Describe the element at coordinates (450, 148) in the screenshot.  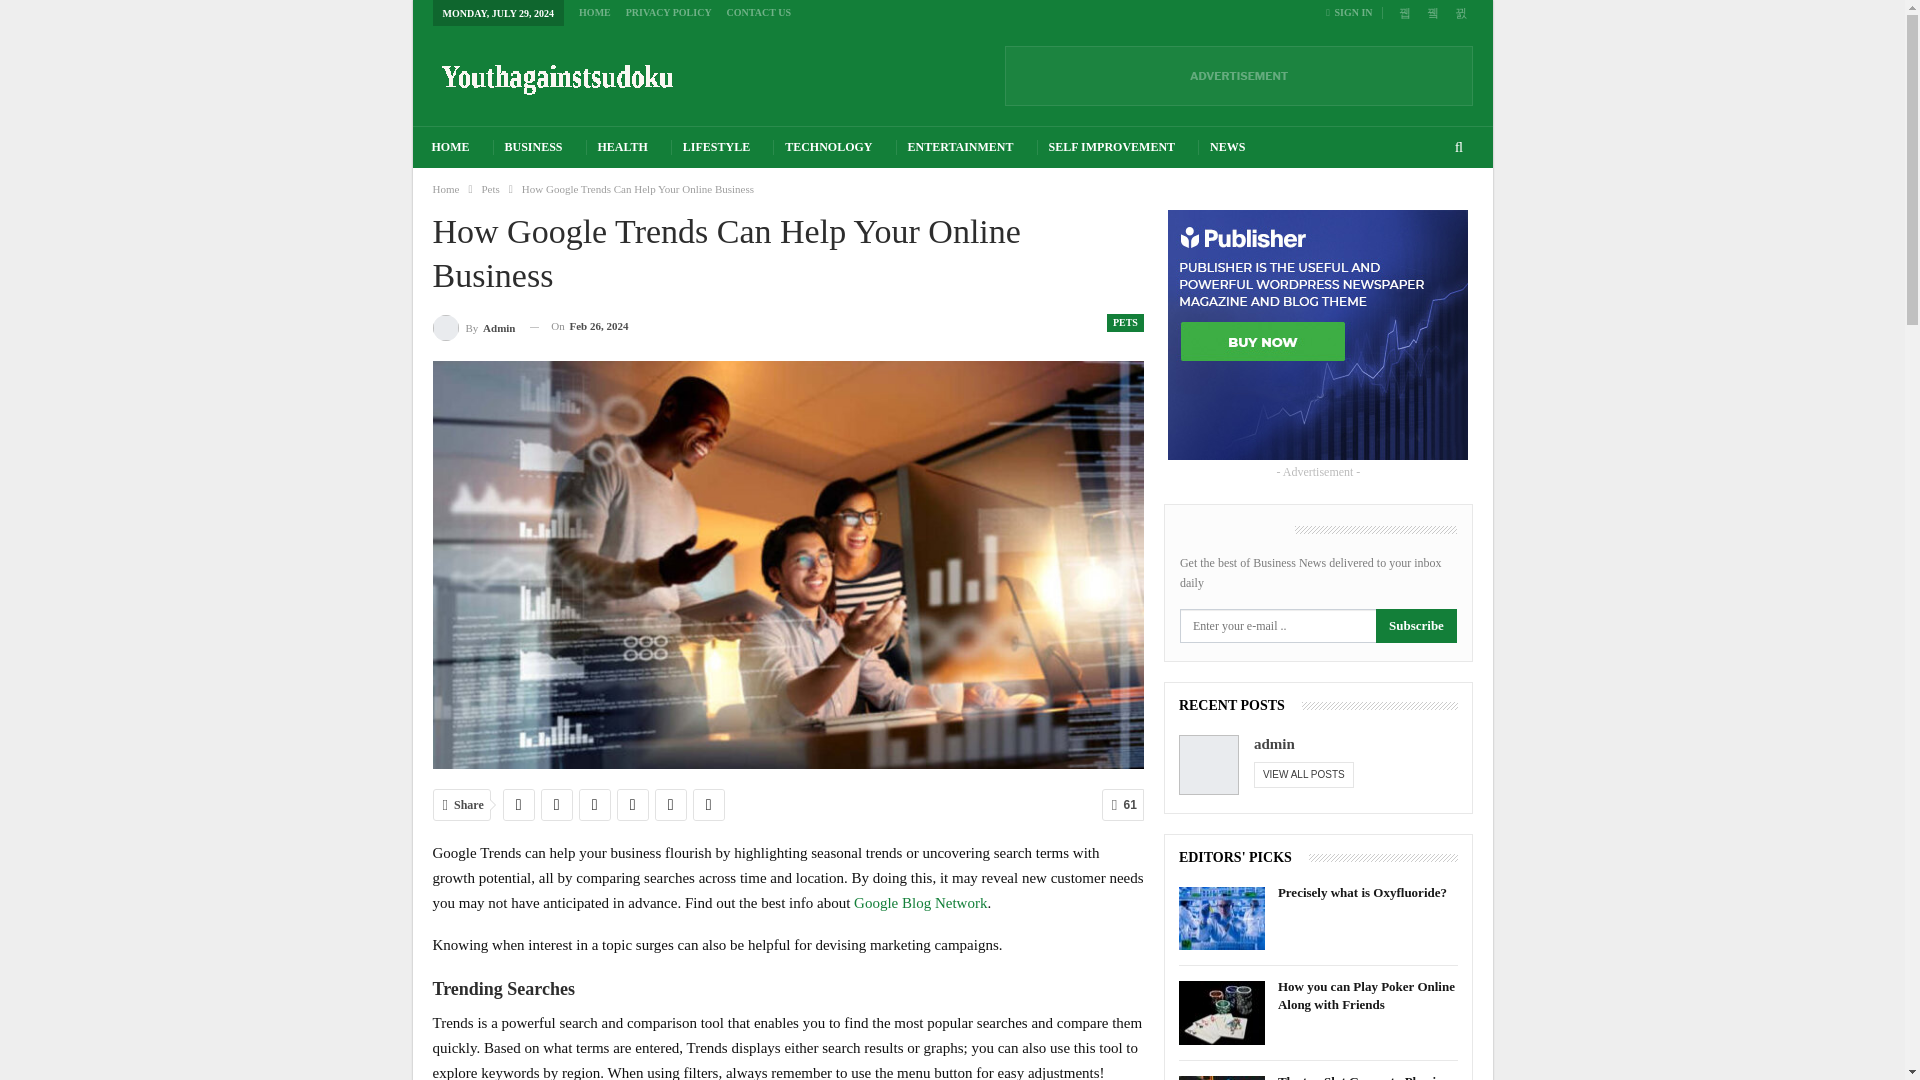
I see `HOME` at that location.